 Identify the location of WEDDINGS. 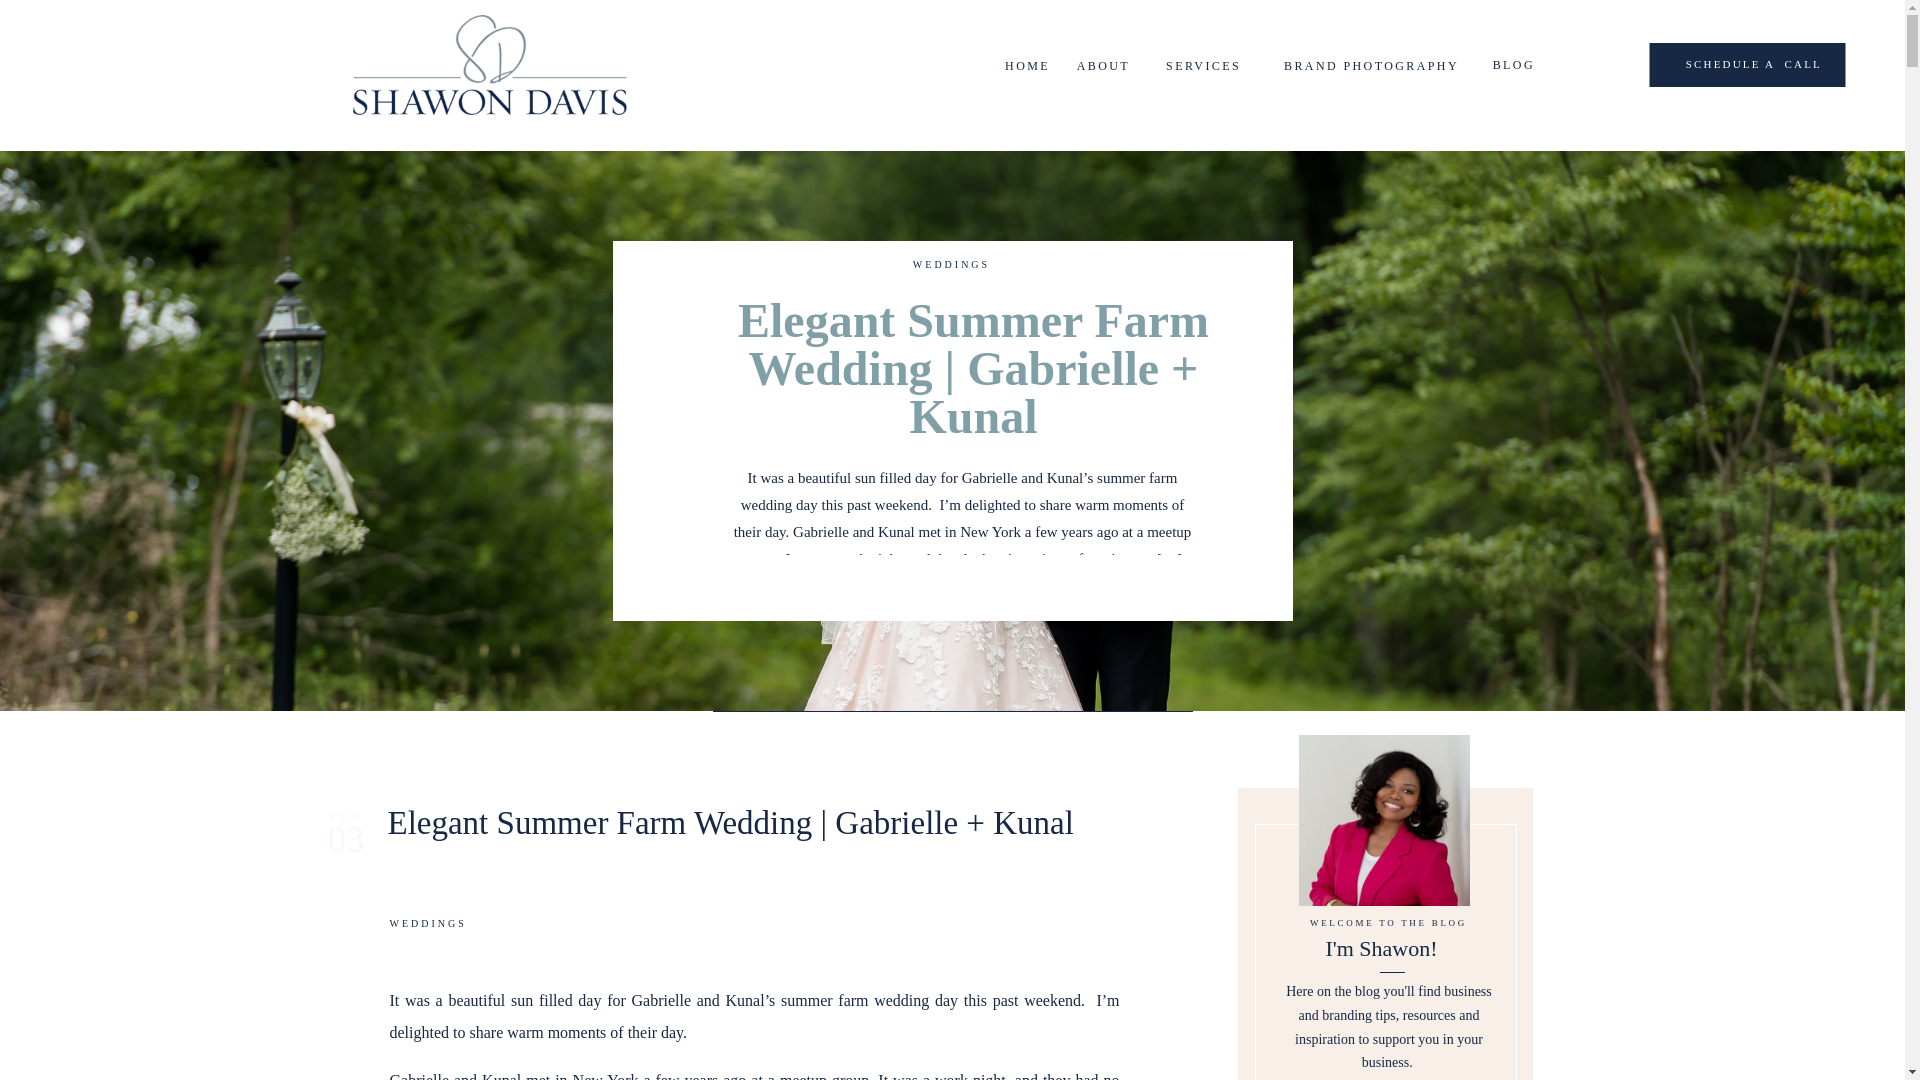
(952, 264).